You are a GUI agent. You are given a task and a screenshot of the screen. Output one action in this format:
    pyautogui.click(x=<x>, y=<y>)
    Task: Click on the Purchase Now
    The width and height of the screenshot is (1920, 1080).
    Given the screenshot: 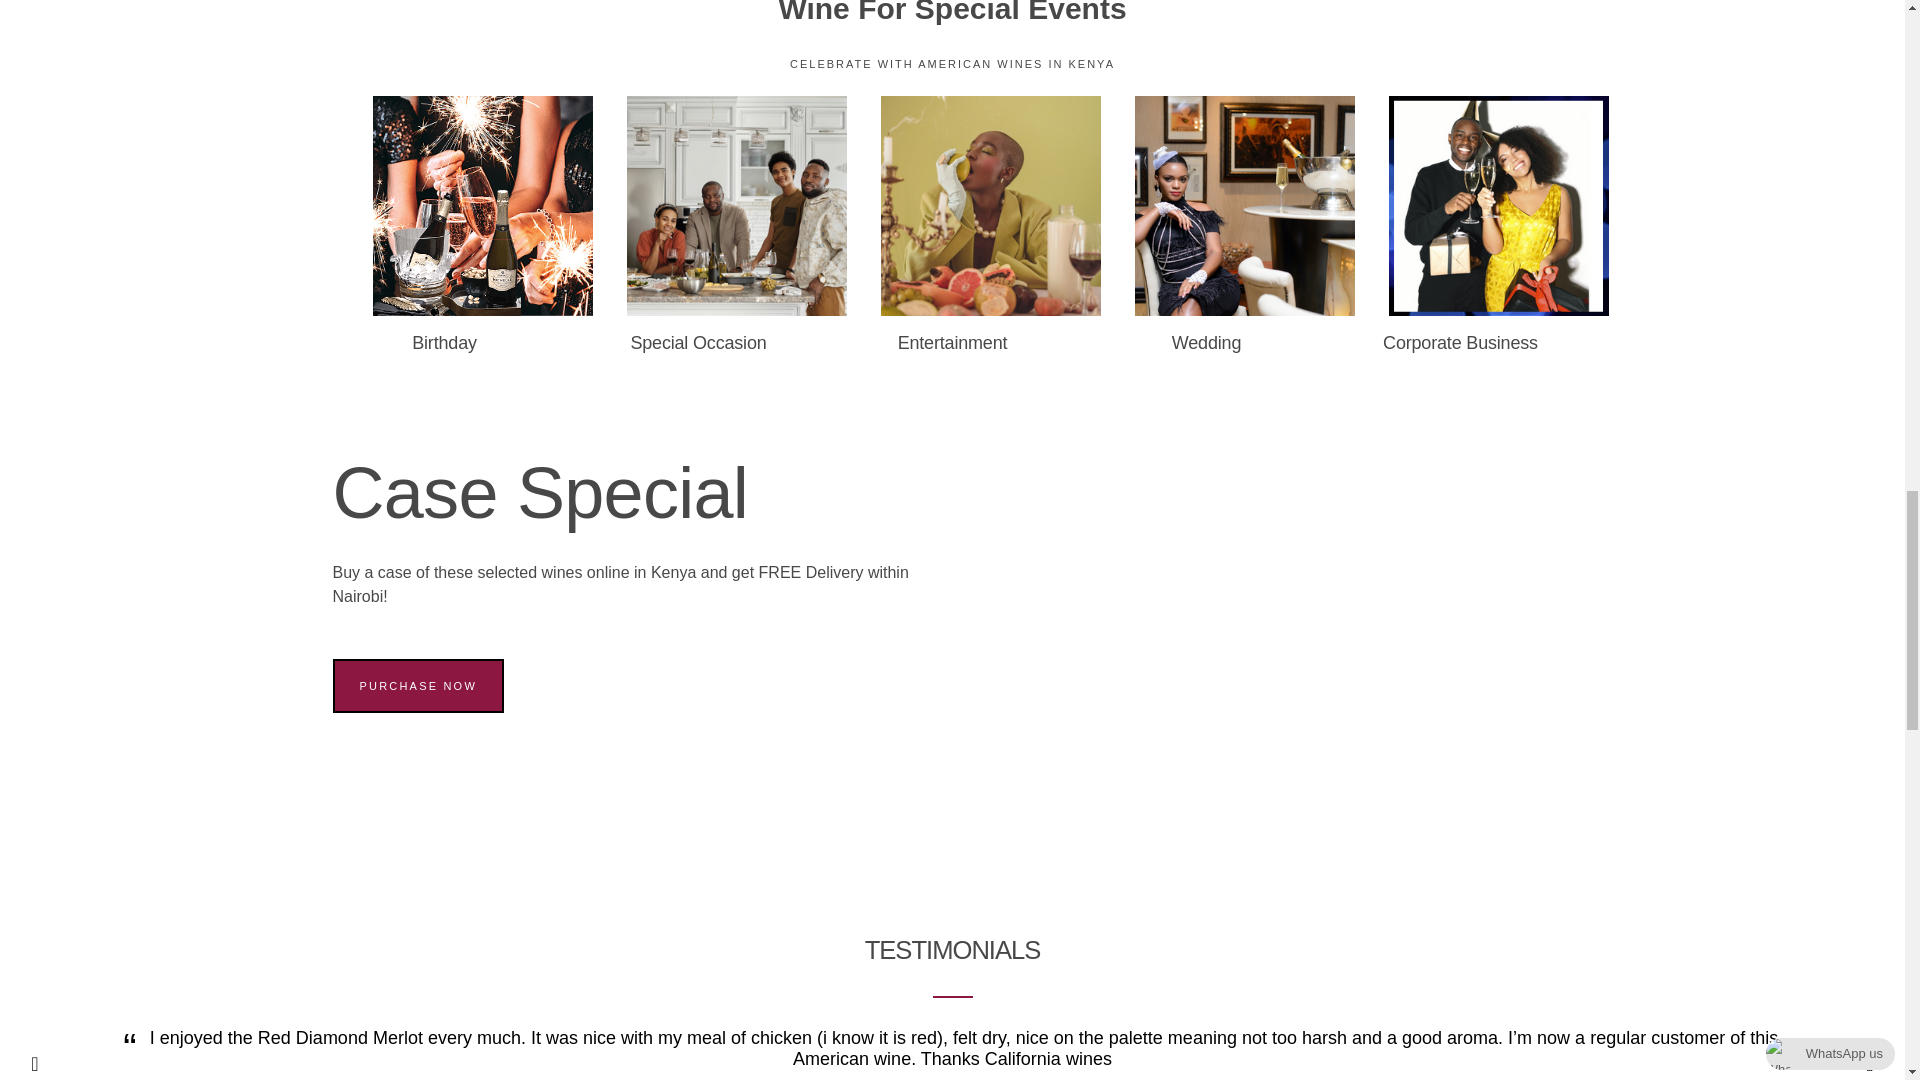 What is the action you would take?
    pyautogui.click(x=418, y=685)
    